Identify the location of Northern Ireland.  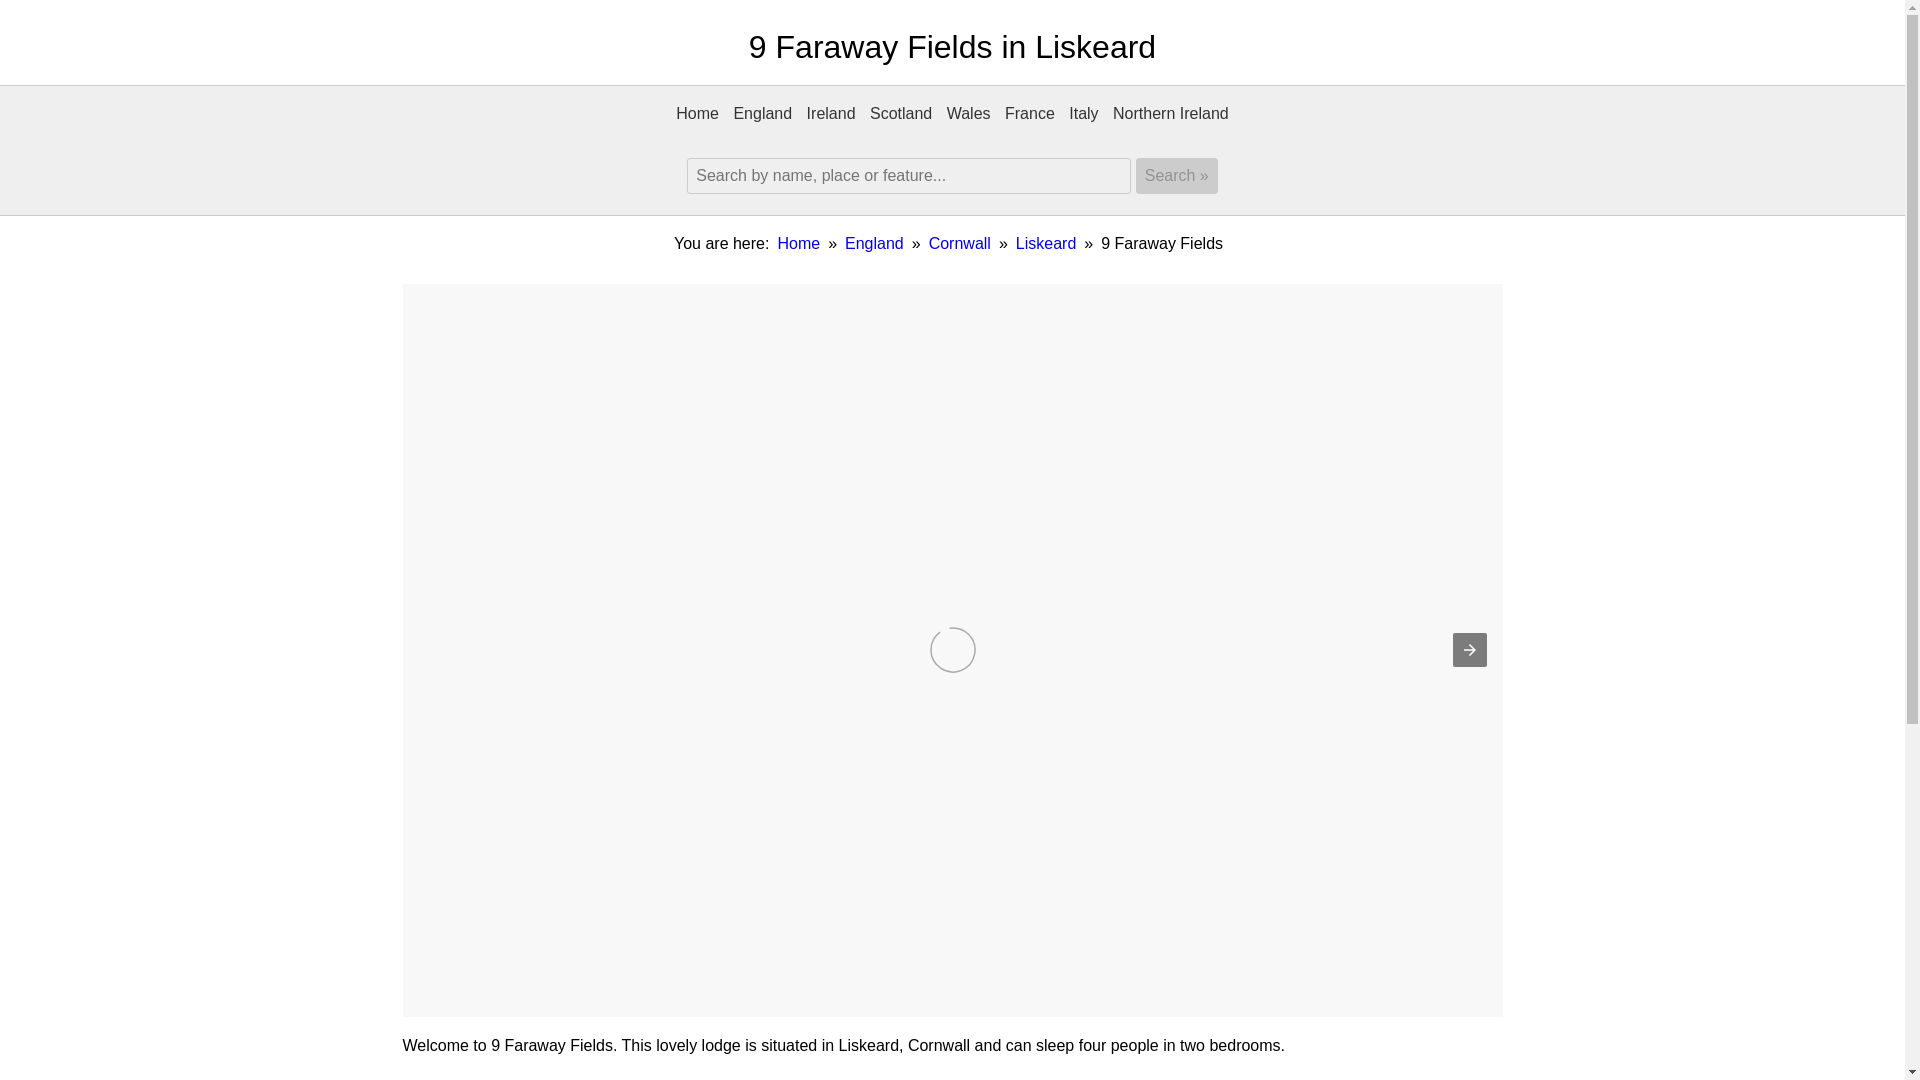
(1170, 117).